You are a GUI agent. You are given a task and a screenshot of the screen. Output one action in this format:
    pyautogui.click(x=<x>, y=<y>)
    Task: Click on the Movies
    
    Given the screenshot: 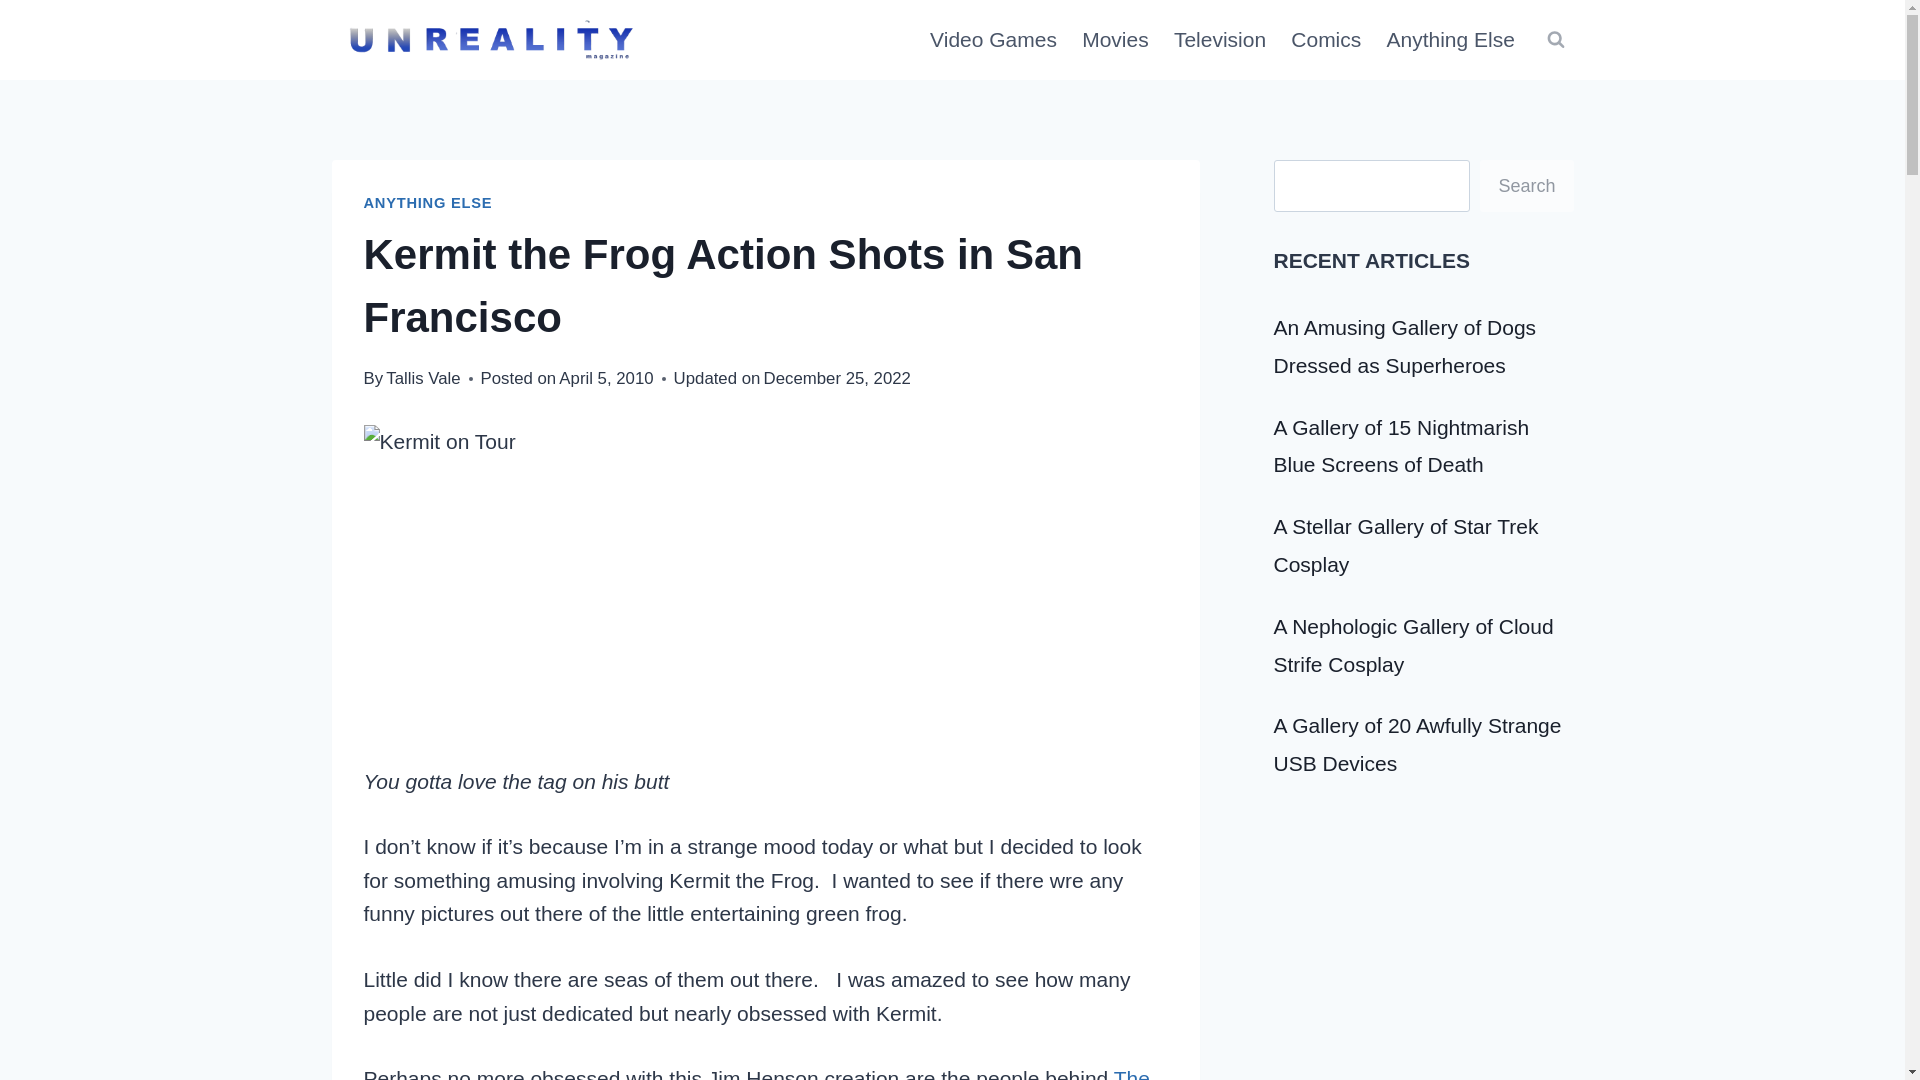 What is the action you would take?
    pyautogui.click(x=1115, y=40)
    